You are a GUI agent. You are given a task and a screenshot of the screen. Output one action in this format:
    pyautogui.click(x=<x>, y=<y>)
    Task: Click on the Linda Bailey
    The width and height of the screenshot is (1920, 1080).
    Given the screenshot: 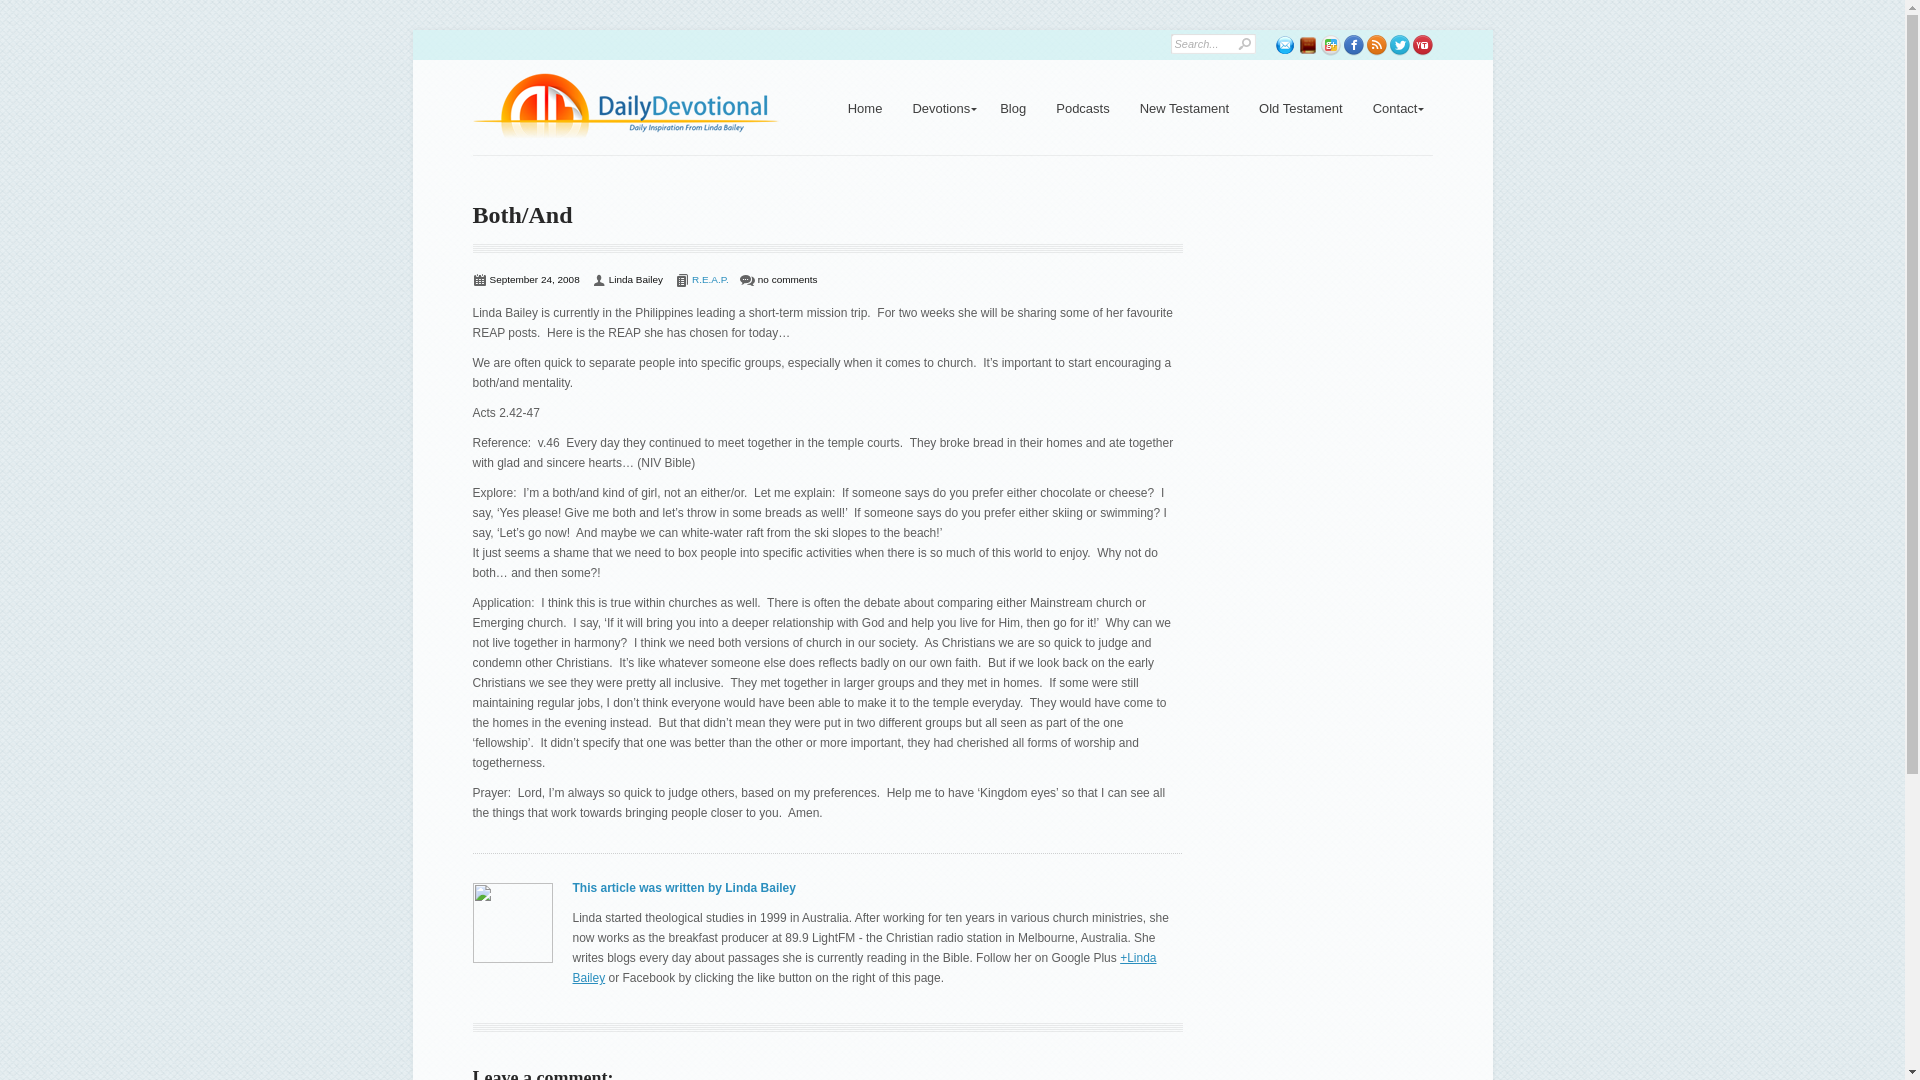 What is the action you would take?
    pyautogui.click(x=635, y=280)
    